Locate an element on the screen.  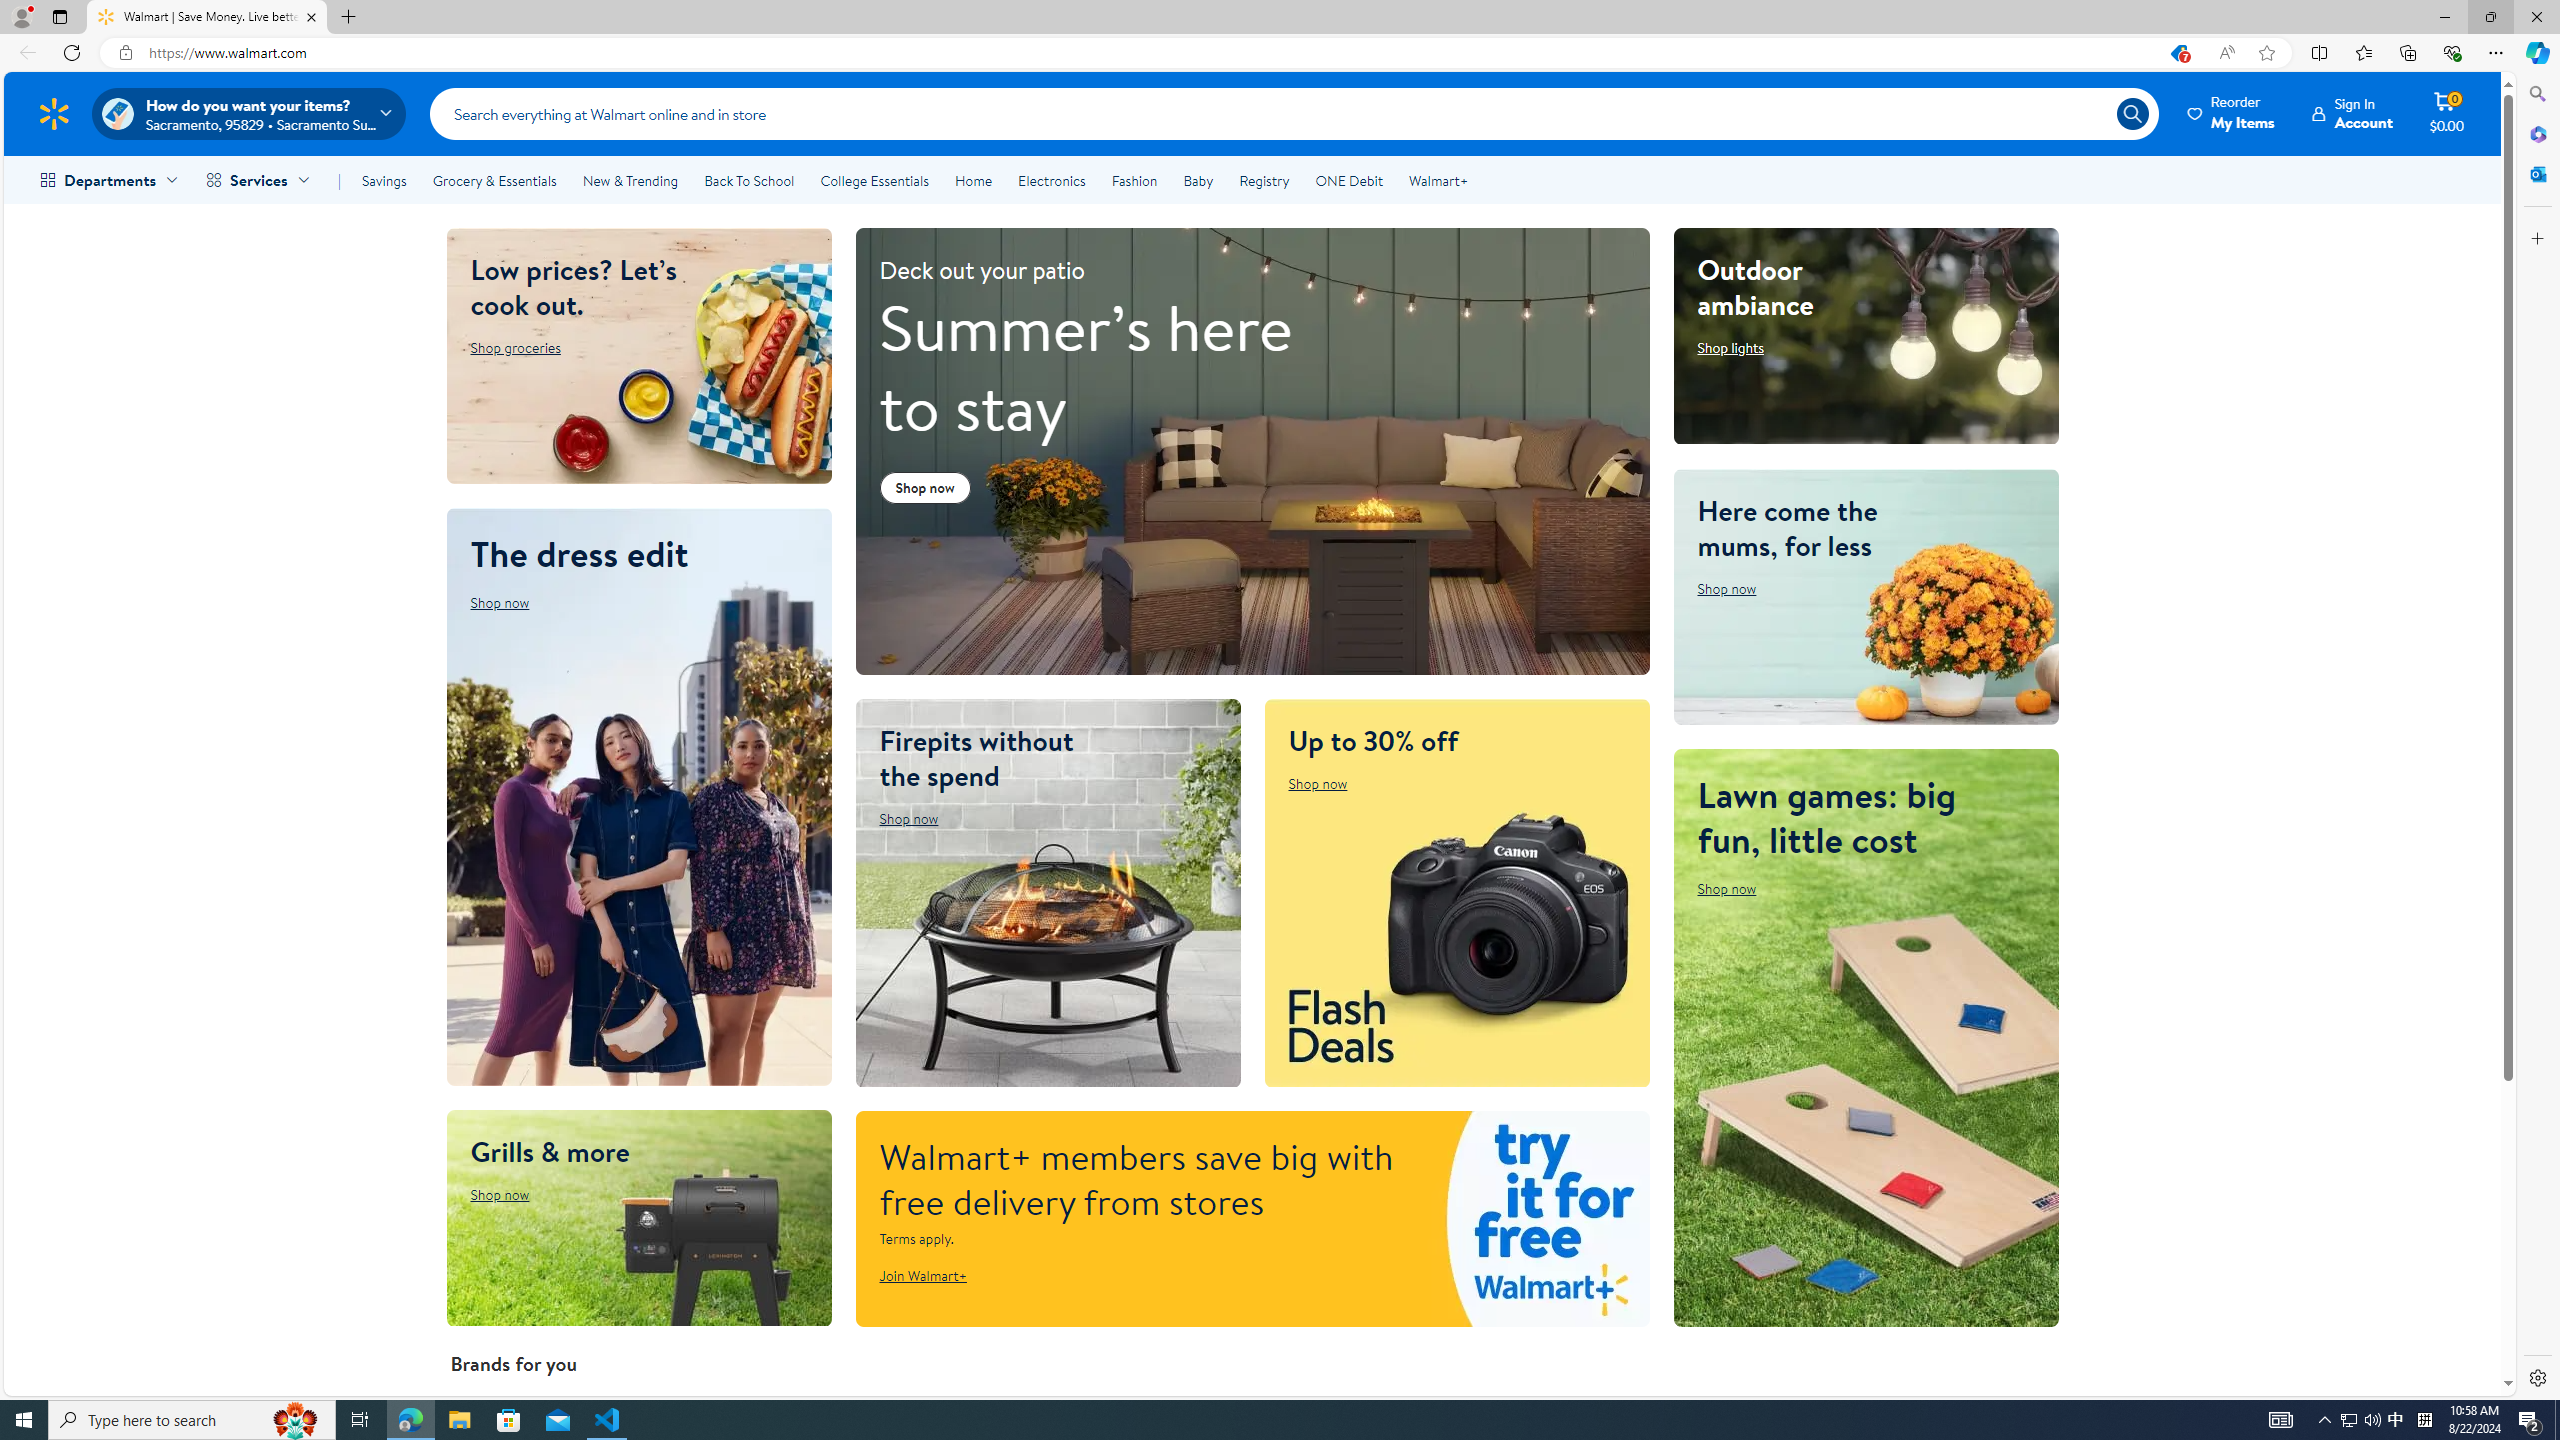
Cart contains 0 items Total Amount $0.00 is located at coordinates (2447, 113).